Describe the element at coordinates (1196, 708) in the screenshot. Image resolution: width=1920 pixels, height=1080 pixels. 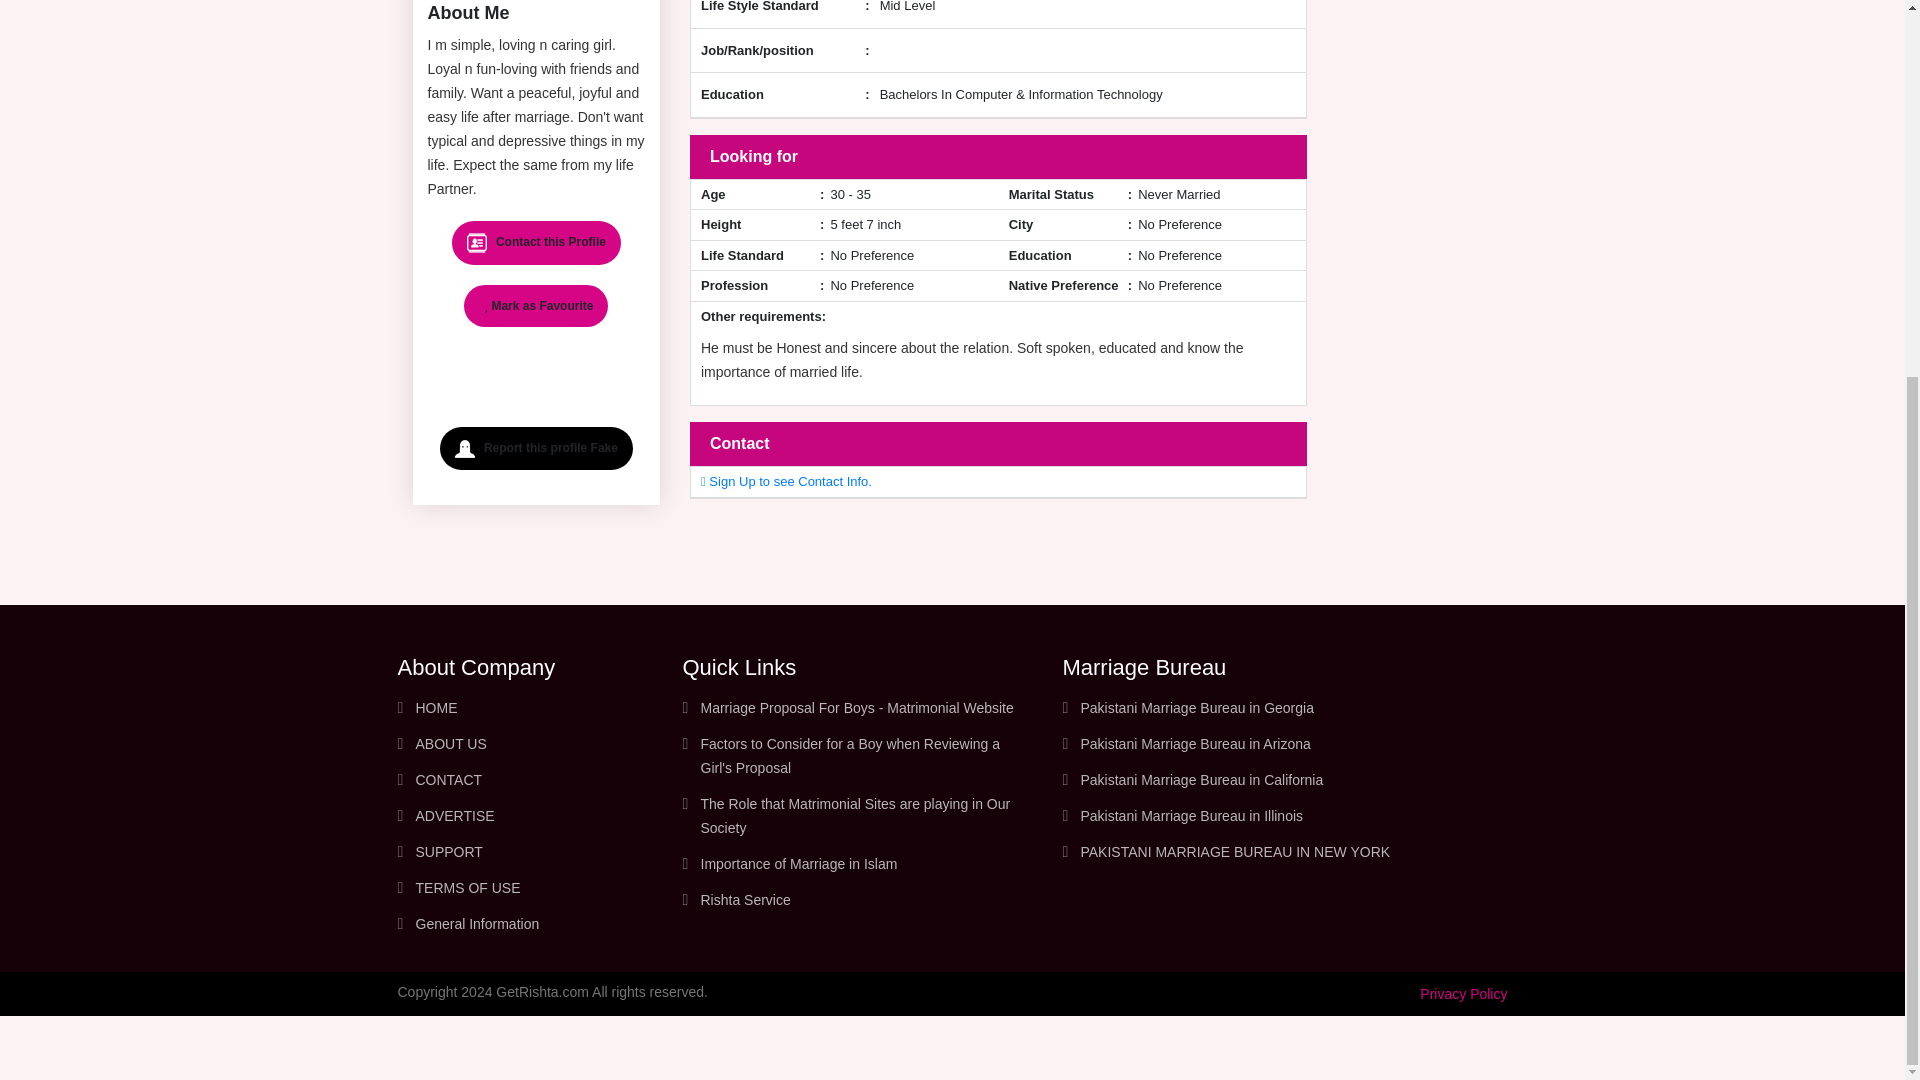
I see `Pakistani Marriage Bureau in Georgia` at that location.